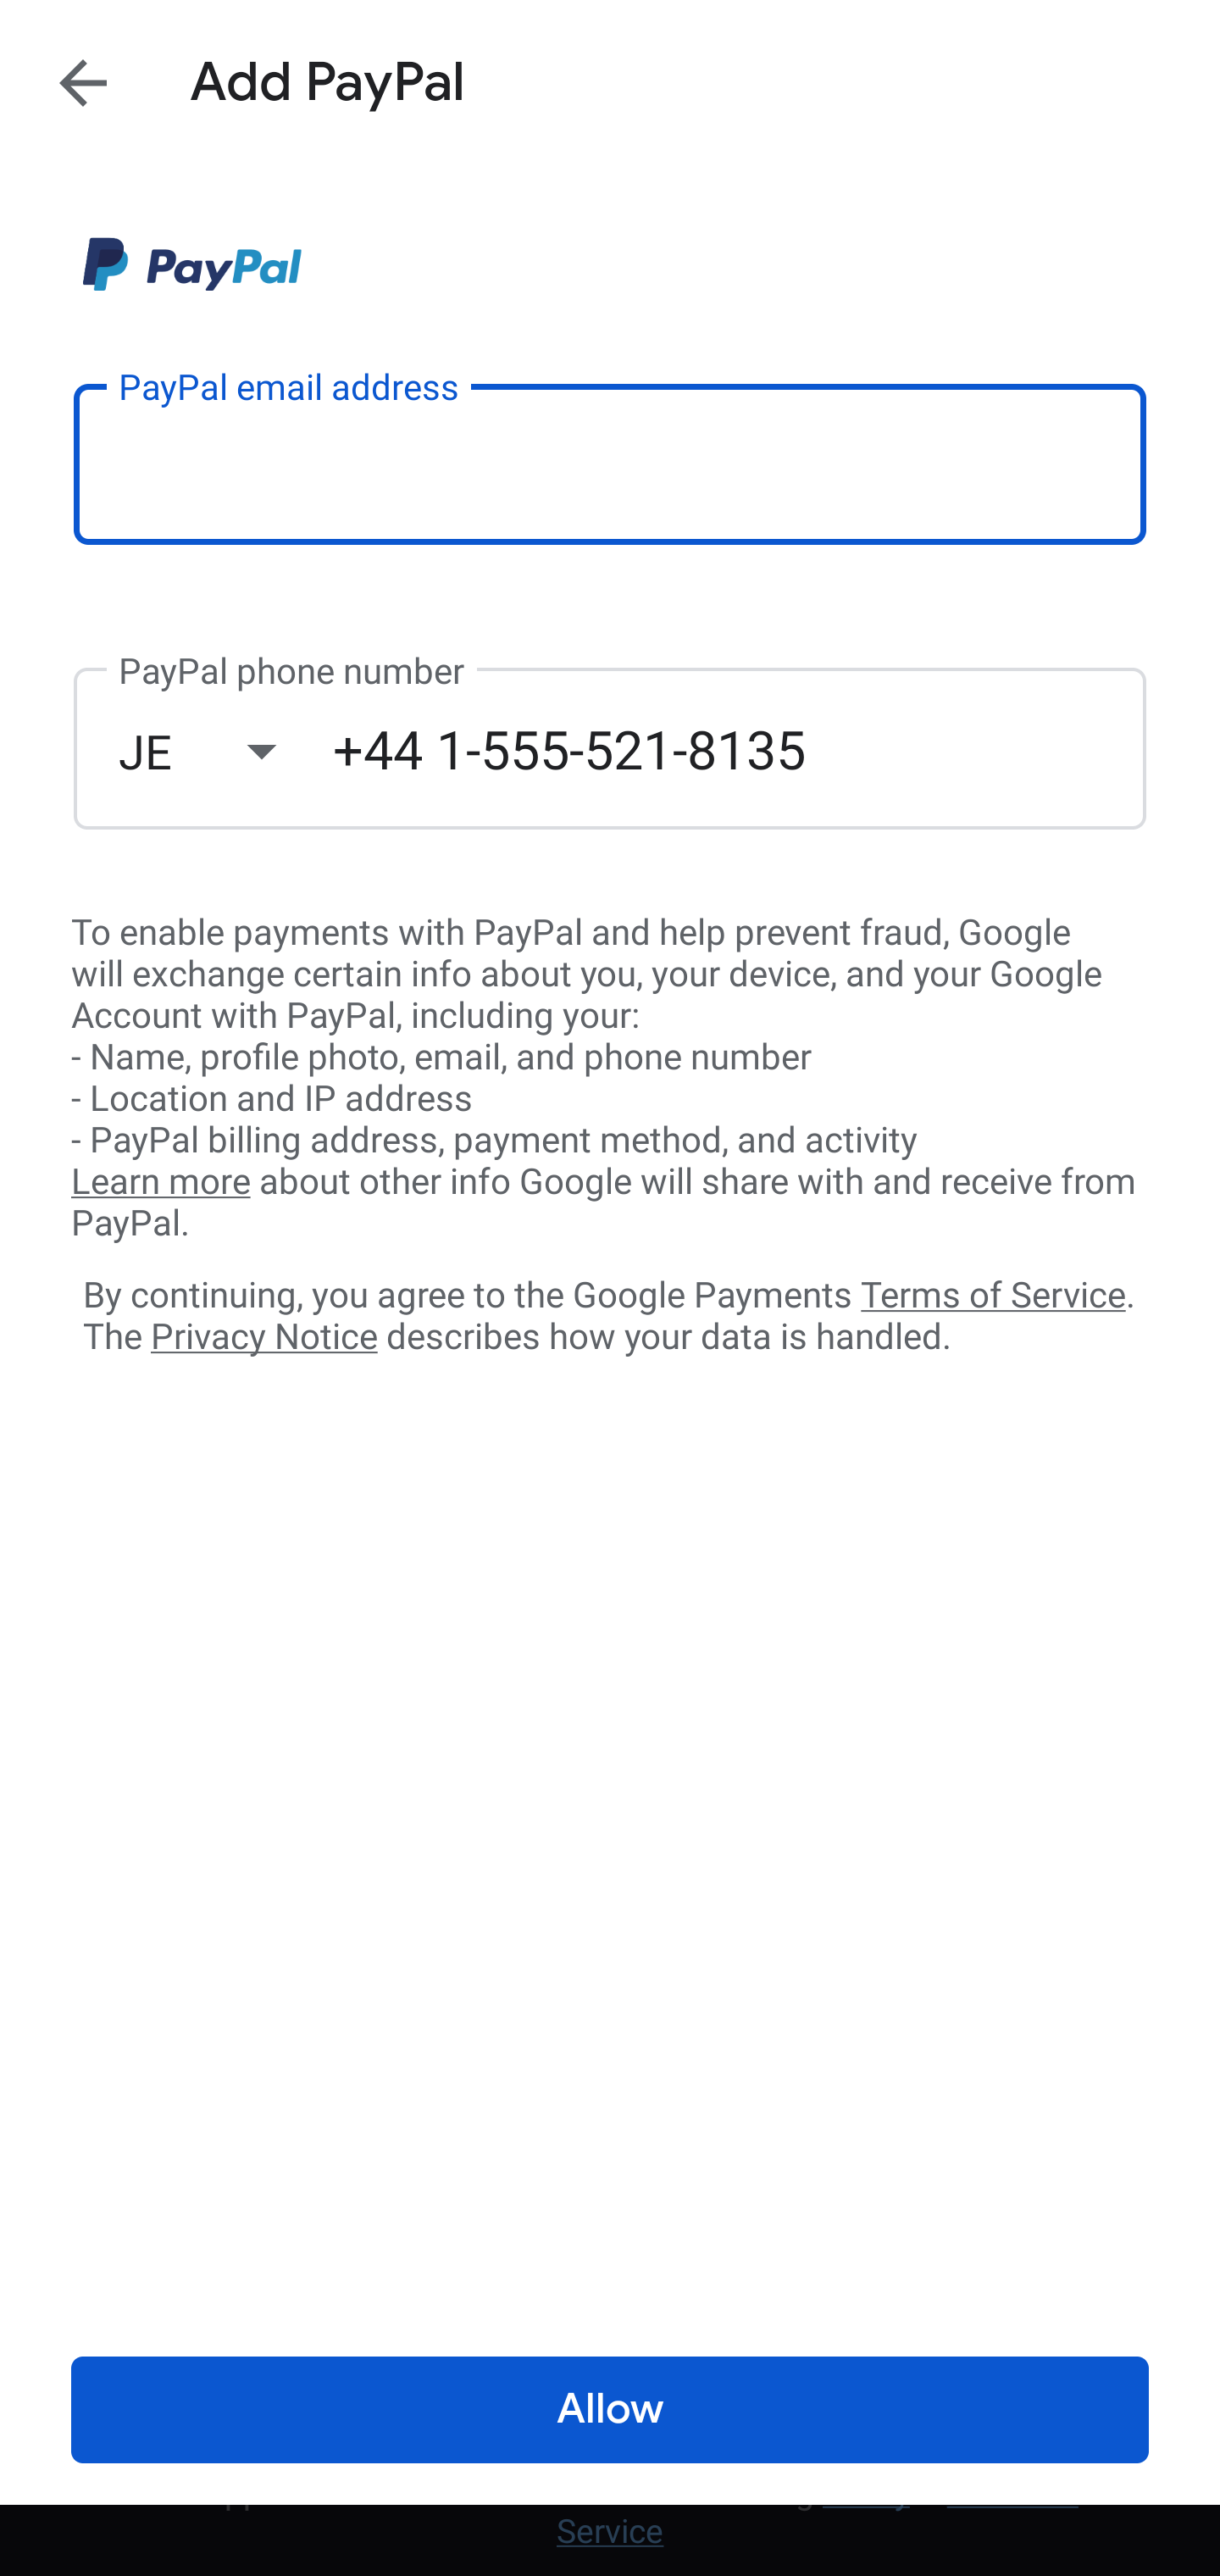 The width and height of the screenshot is (1220, 2576). I want to click on Navigate up, so click(83, 82).